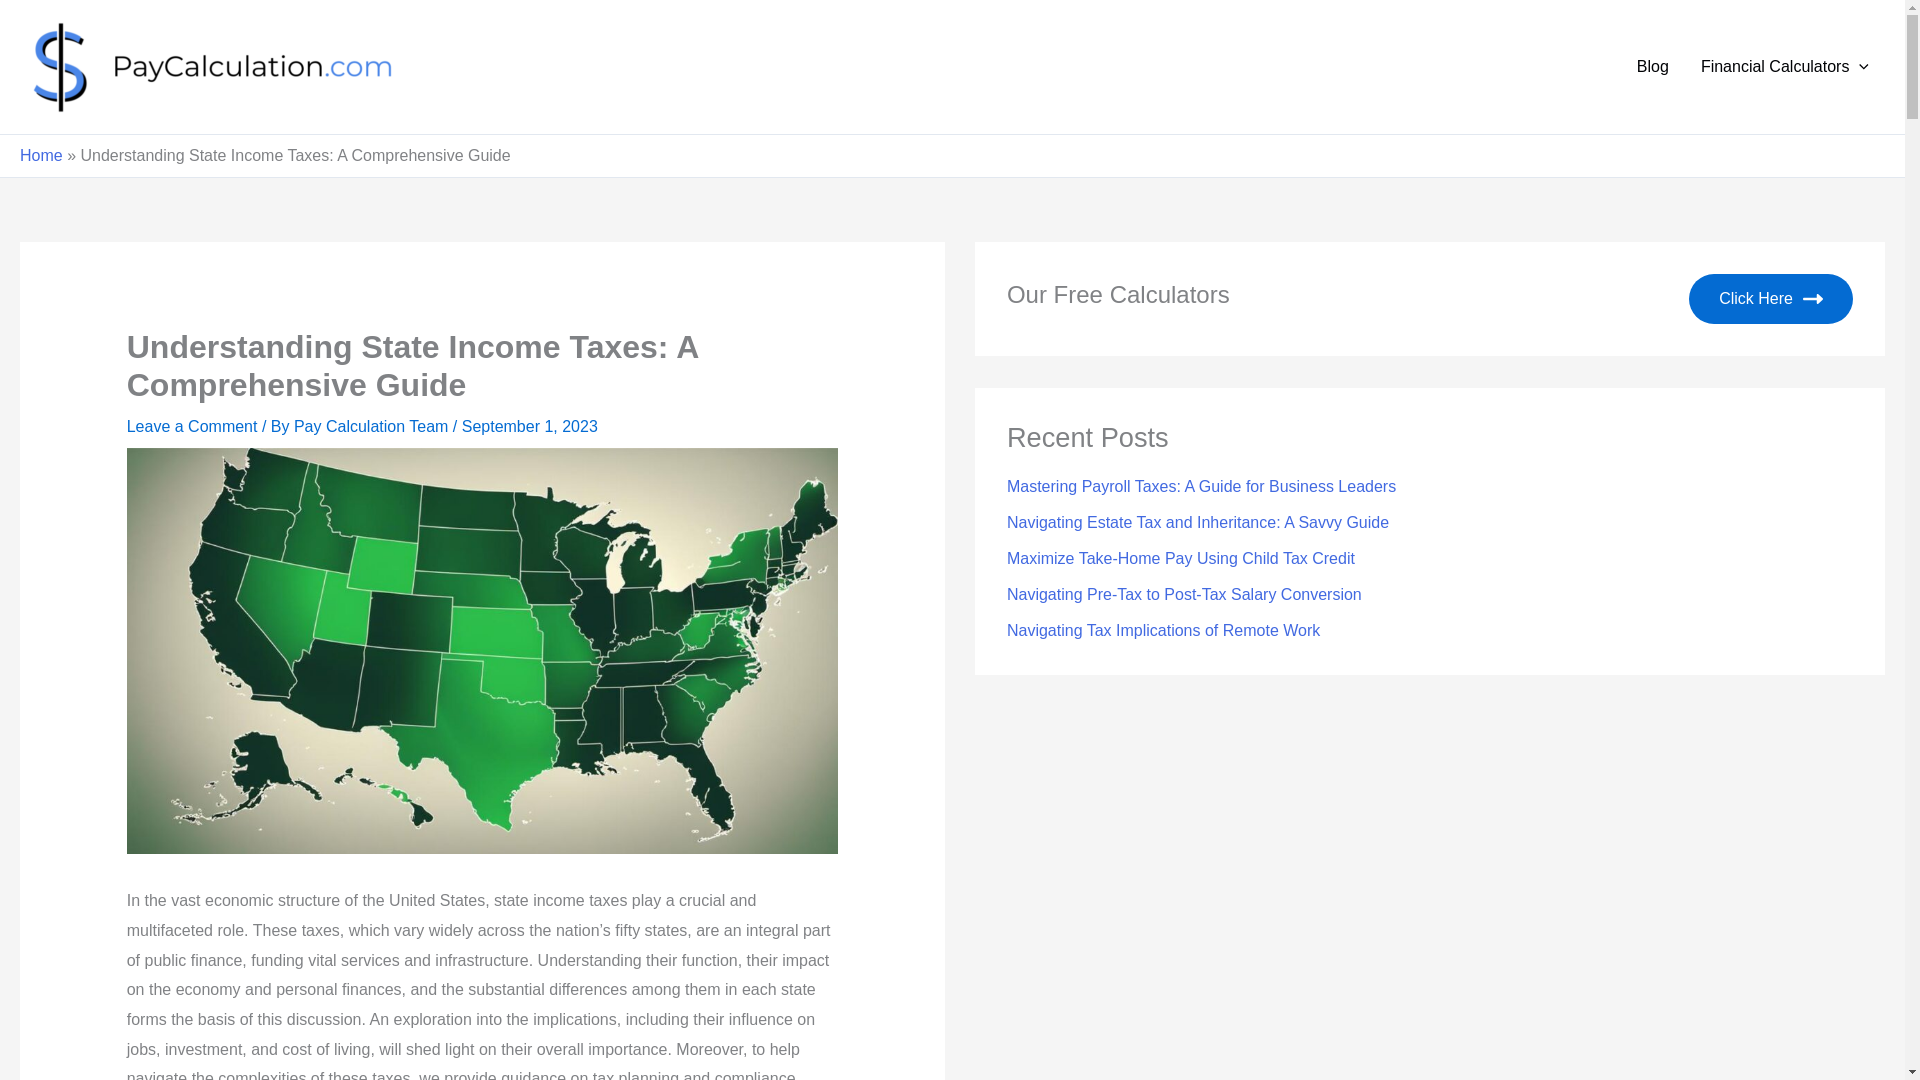  What do you see at coordinates (1180, 558) in the screenshot?
I see `Maximize Take-Home Pay Using Child Tax Credit` at bounding box center [1180, 558].